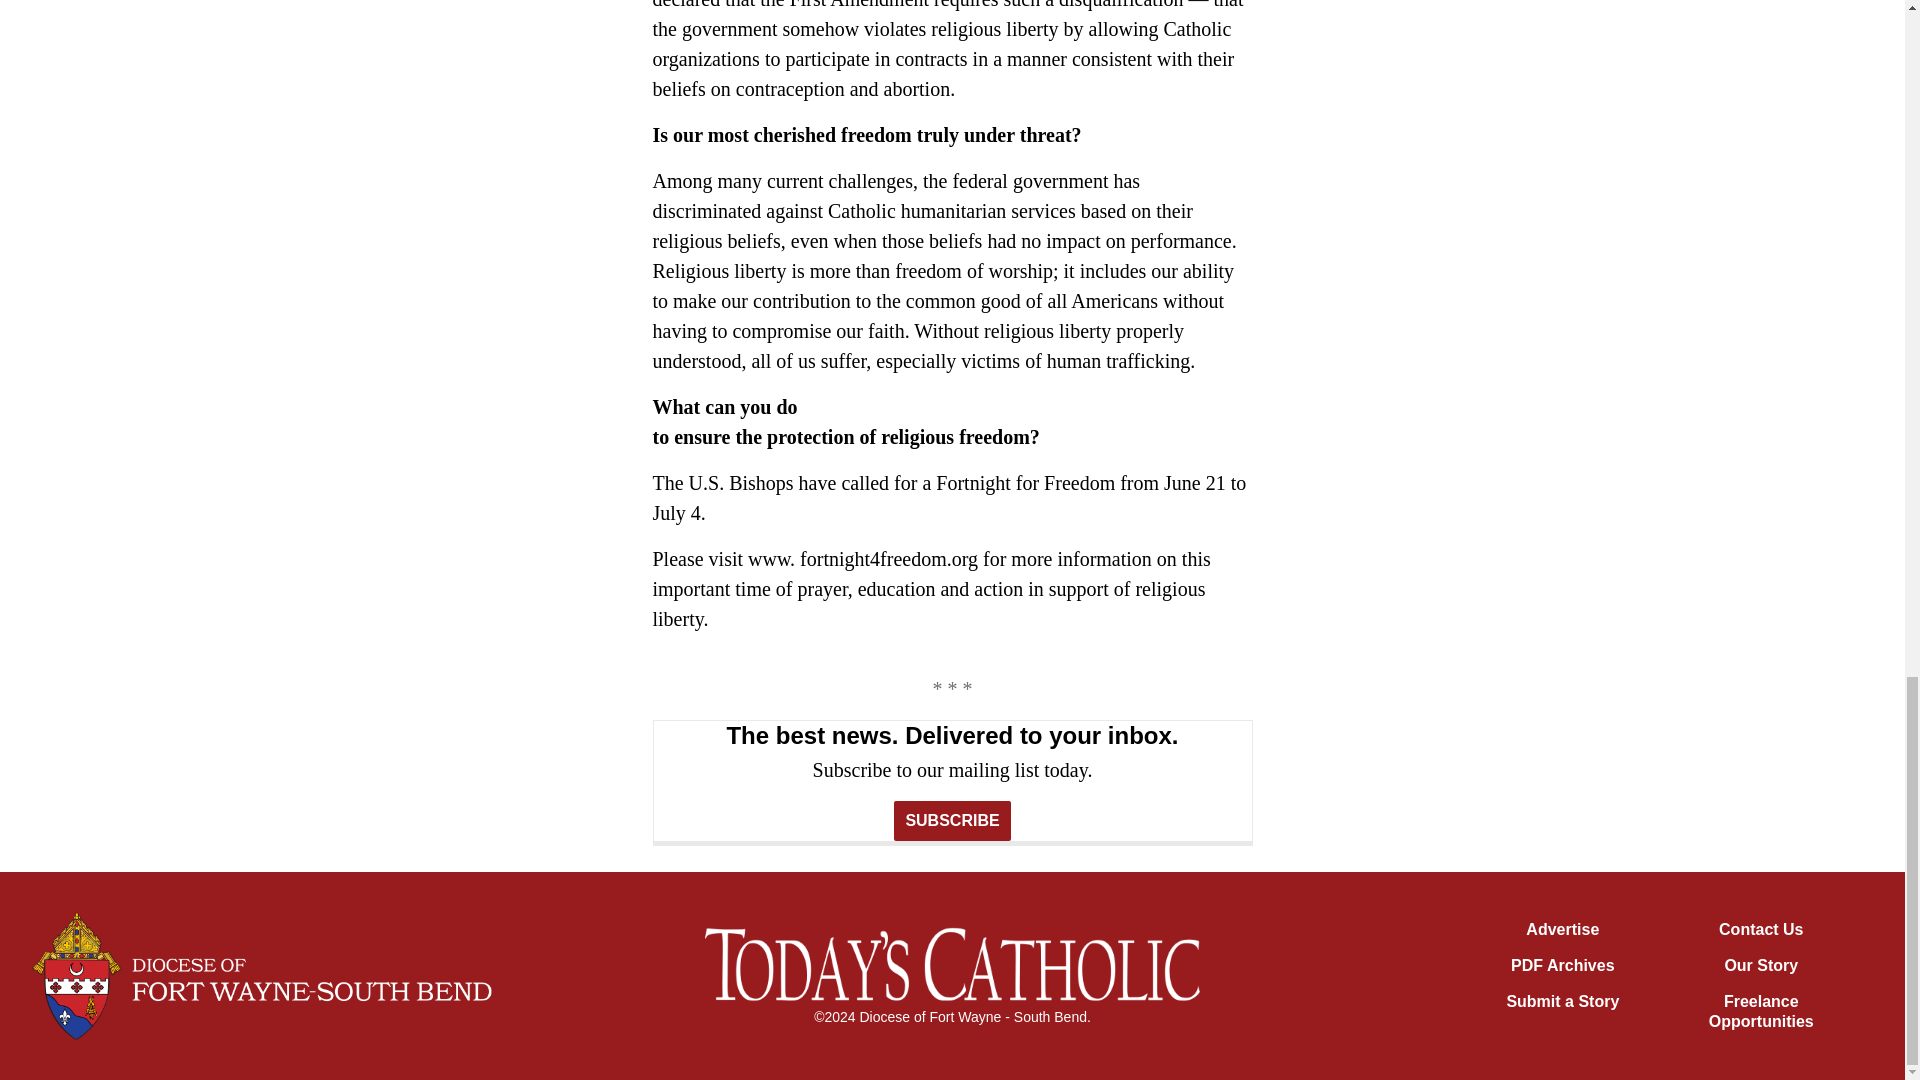  What do you see at coordinates (1562, 1000) in the screenshot?
I see `Submit a Story` at bounding box center [1562, 1000].